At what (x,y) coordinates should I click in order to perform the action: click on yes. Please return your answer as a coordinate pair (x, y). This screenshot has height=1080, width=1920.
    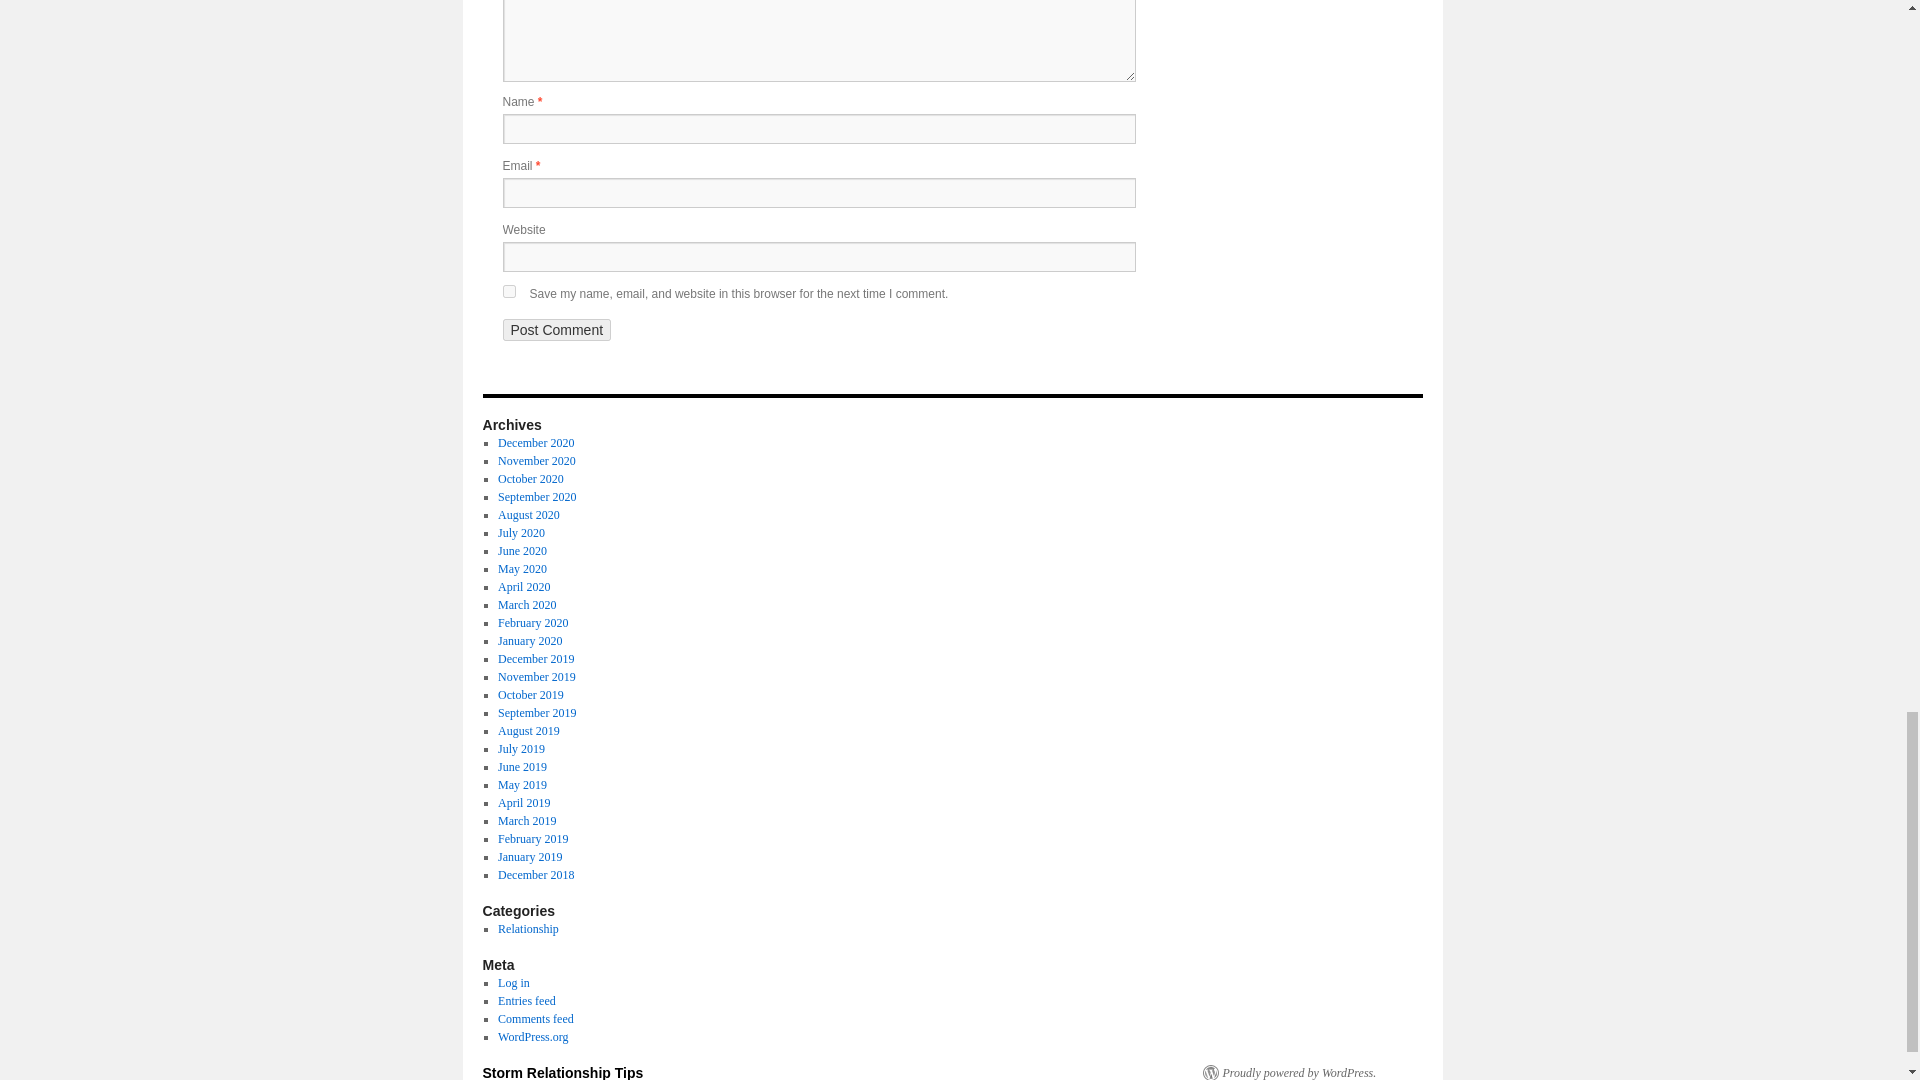
    Looking at the image, I should click on (508, 292).